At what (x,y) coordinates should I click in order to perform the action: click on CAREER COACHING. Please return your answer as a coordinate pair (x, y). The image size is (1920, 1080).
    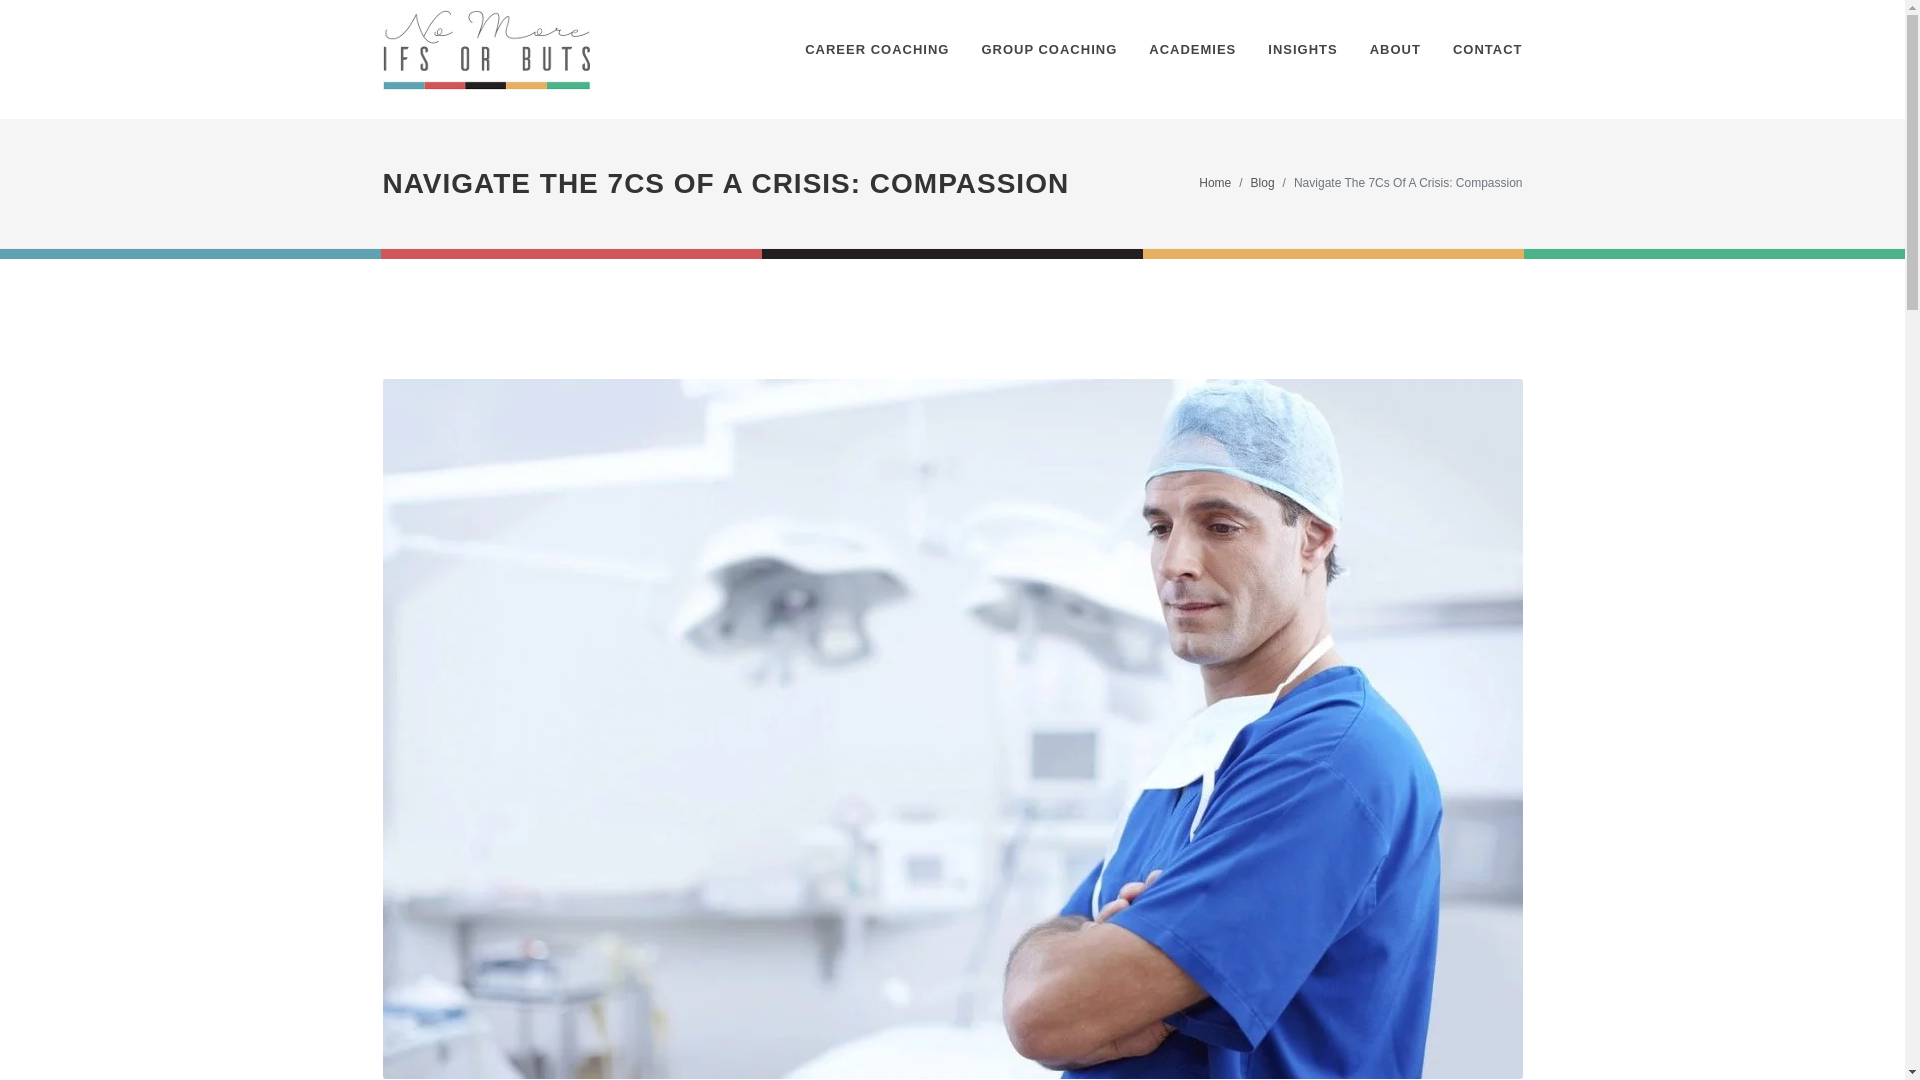
    Looking at the image, I should click on (876, 50).